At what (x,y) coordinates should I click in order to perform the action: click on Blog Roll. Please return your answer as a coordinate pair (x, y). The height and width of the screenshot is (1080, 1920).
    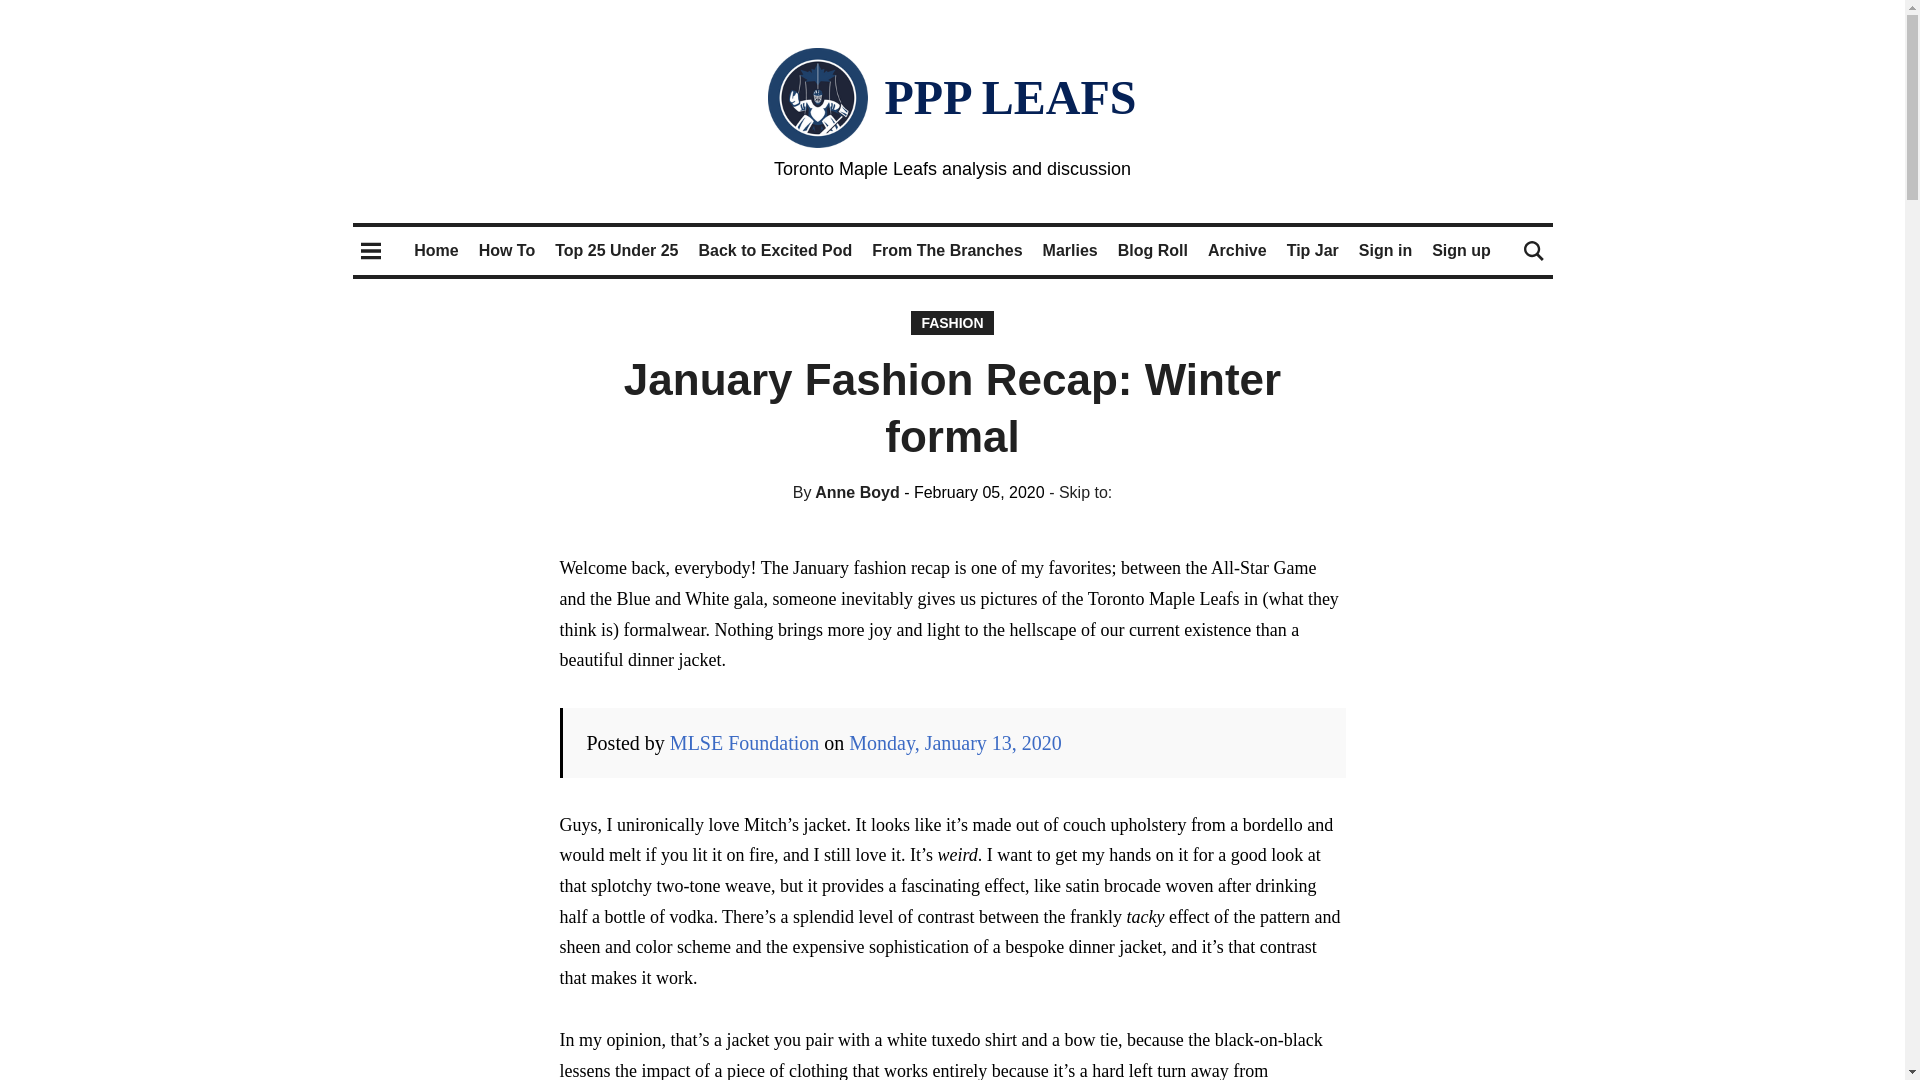
    Looking at the image, I should click on (1152, 250).